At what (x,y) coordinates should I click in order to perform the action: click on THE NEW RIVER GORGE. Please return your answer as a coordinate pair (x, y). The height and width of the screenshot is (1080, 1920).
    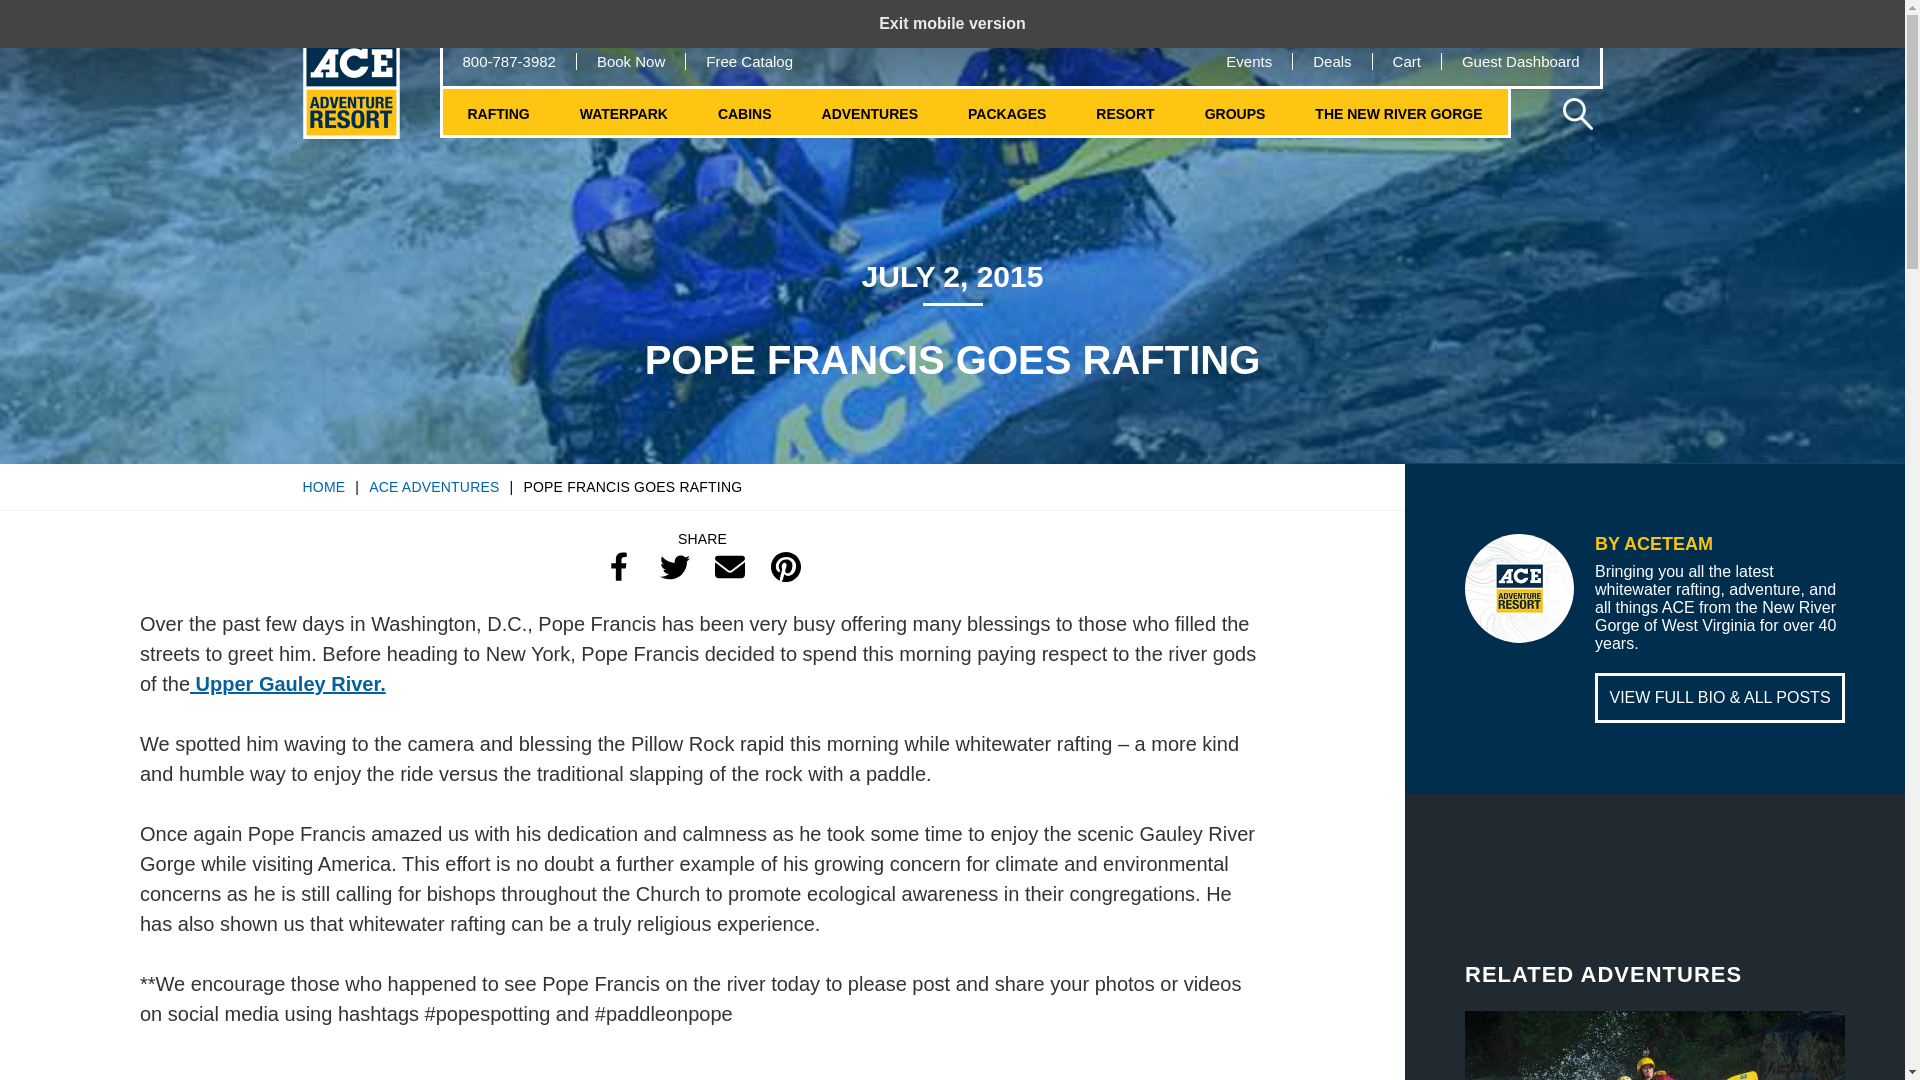
    Looking at the image, I should click on (1398, 114).